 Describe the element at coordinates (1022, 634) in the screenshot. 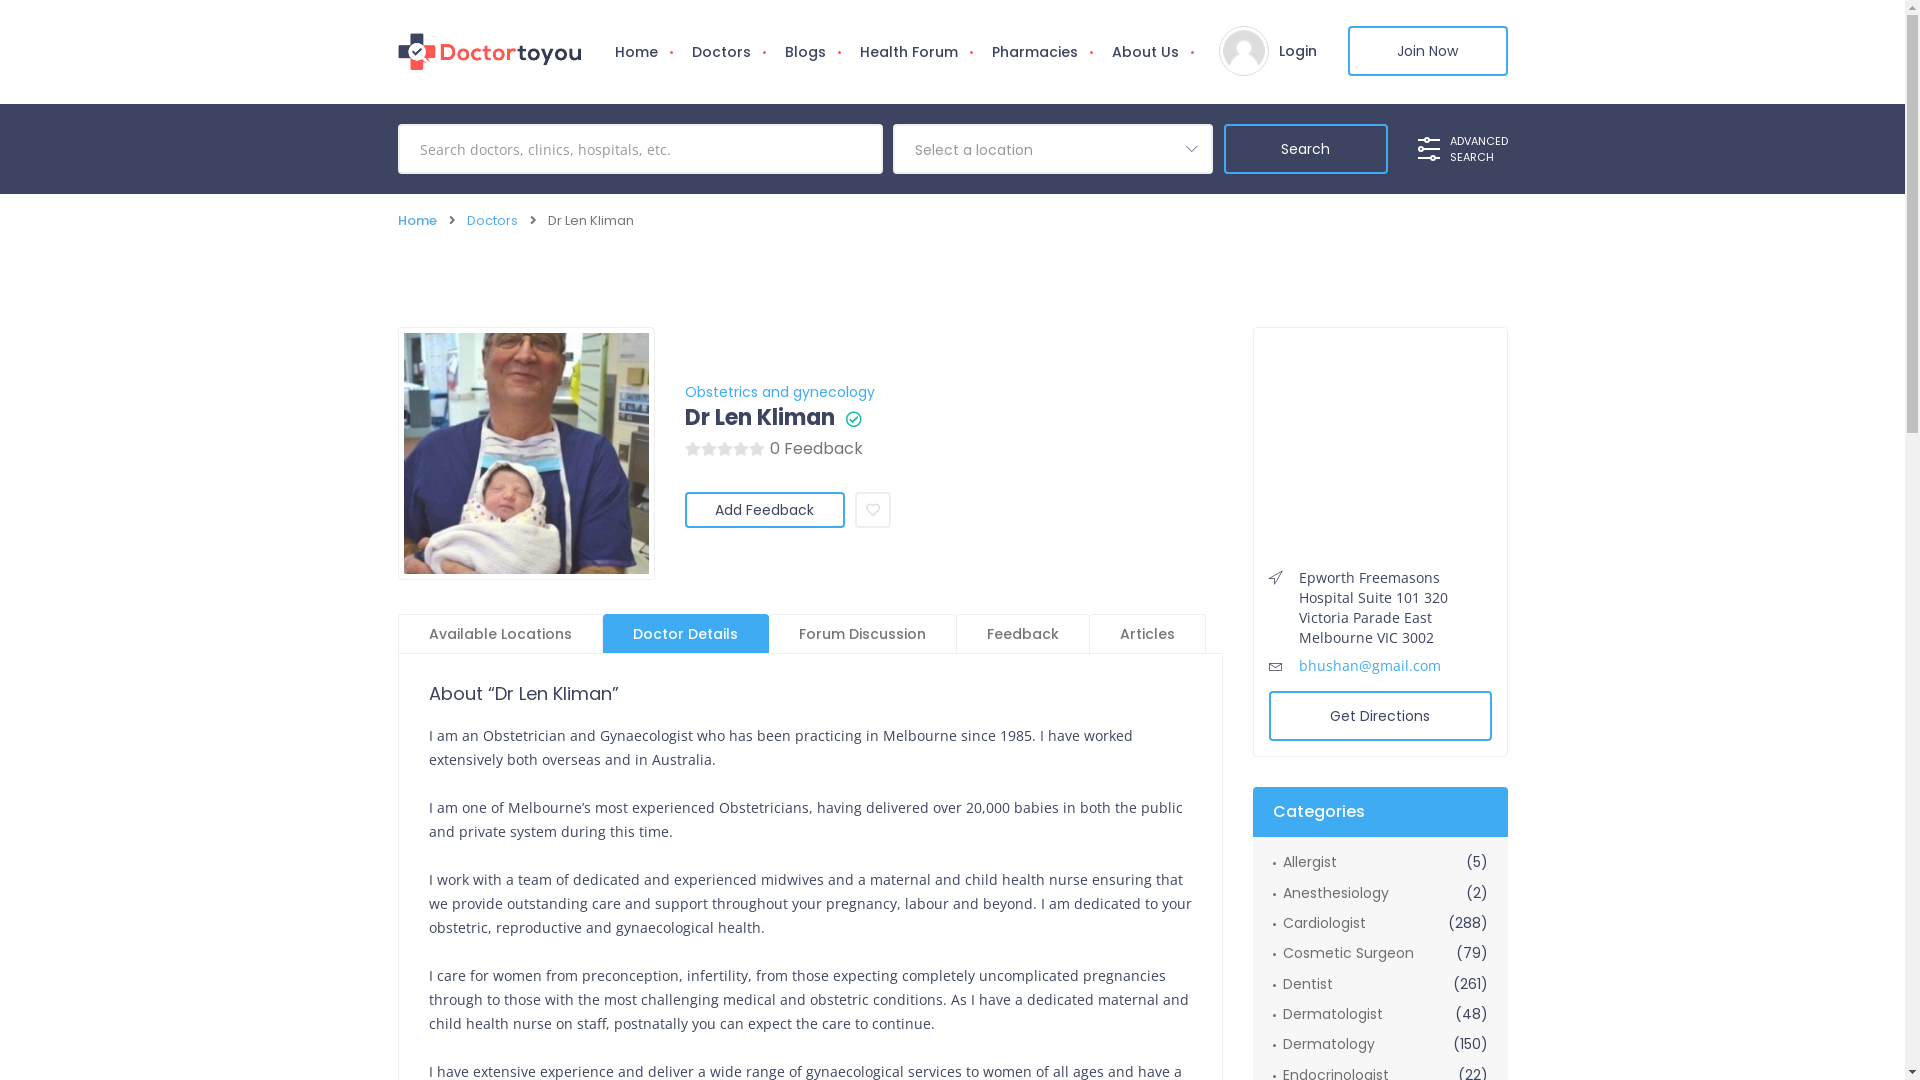

I see `Feedback` at that location.